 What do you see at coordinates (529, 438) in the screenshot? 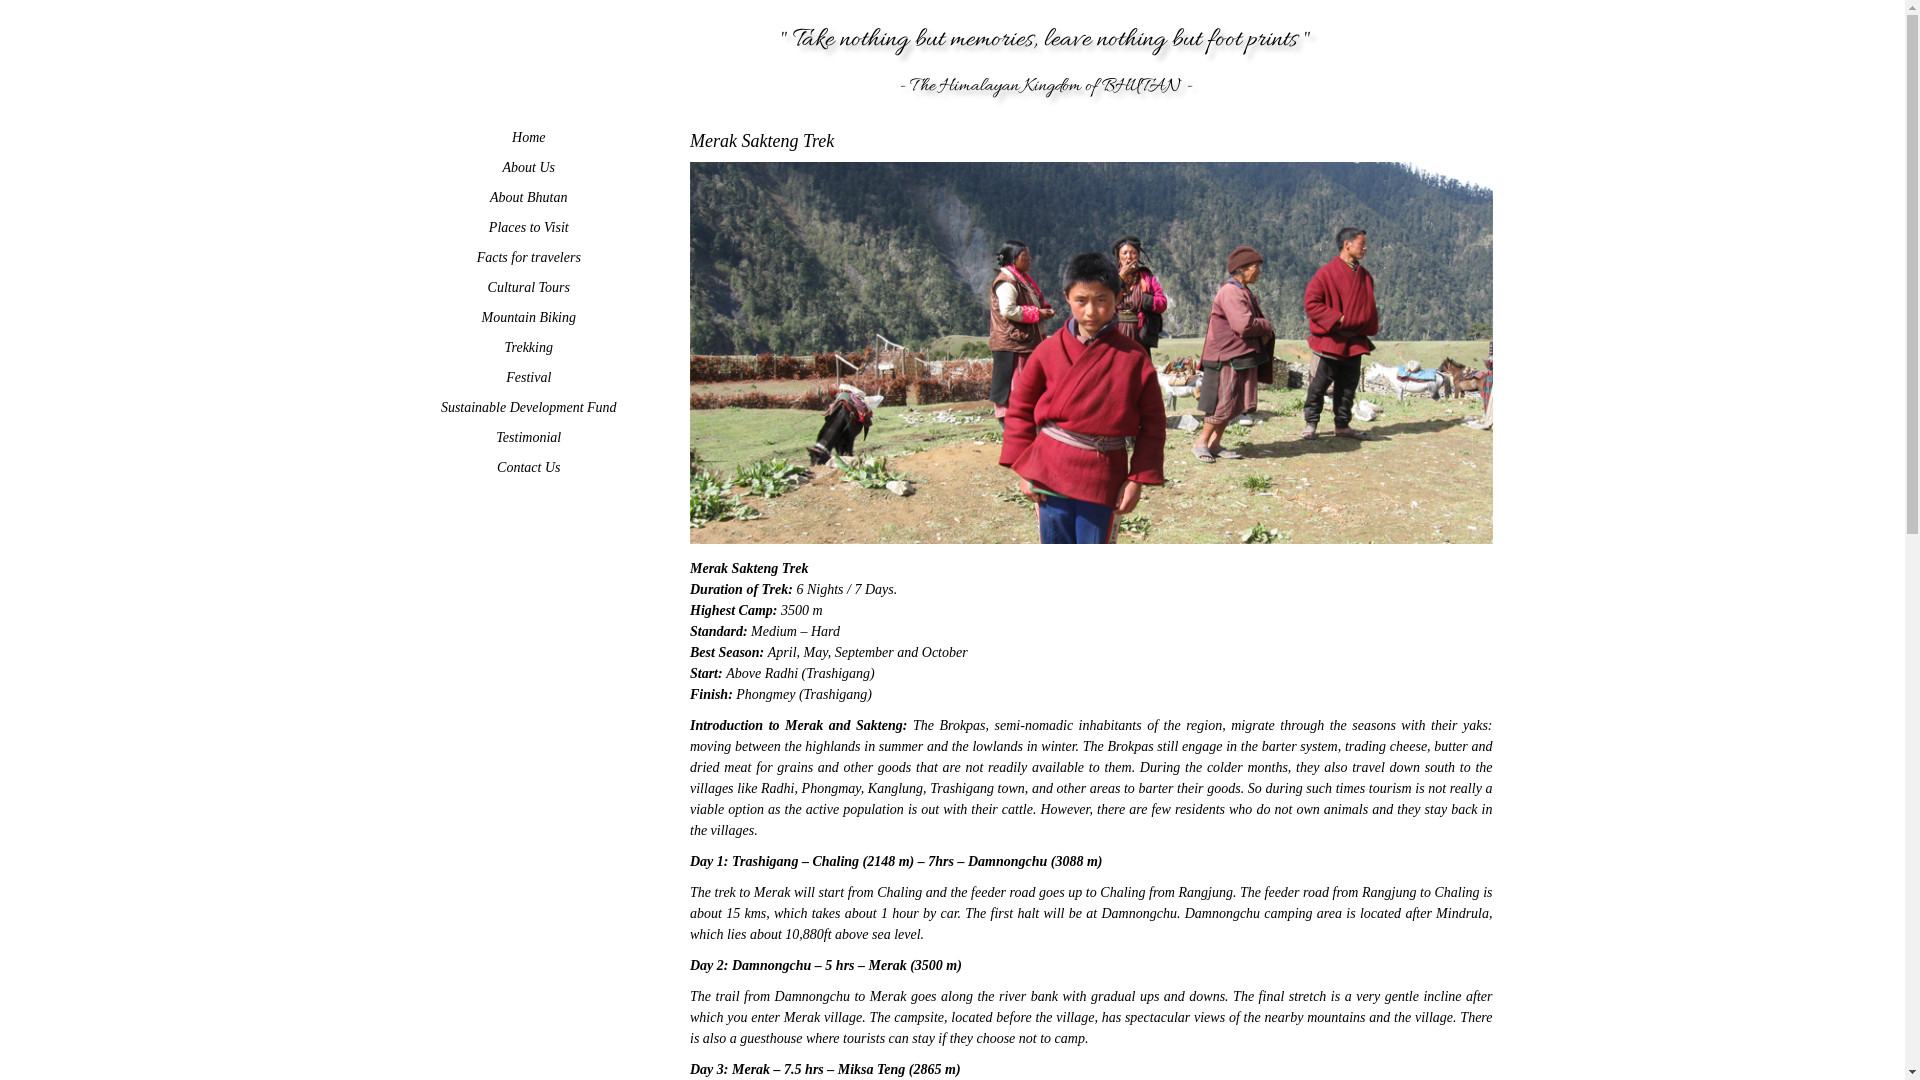
I see `Testimonial` at bounding box center [529, 438].